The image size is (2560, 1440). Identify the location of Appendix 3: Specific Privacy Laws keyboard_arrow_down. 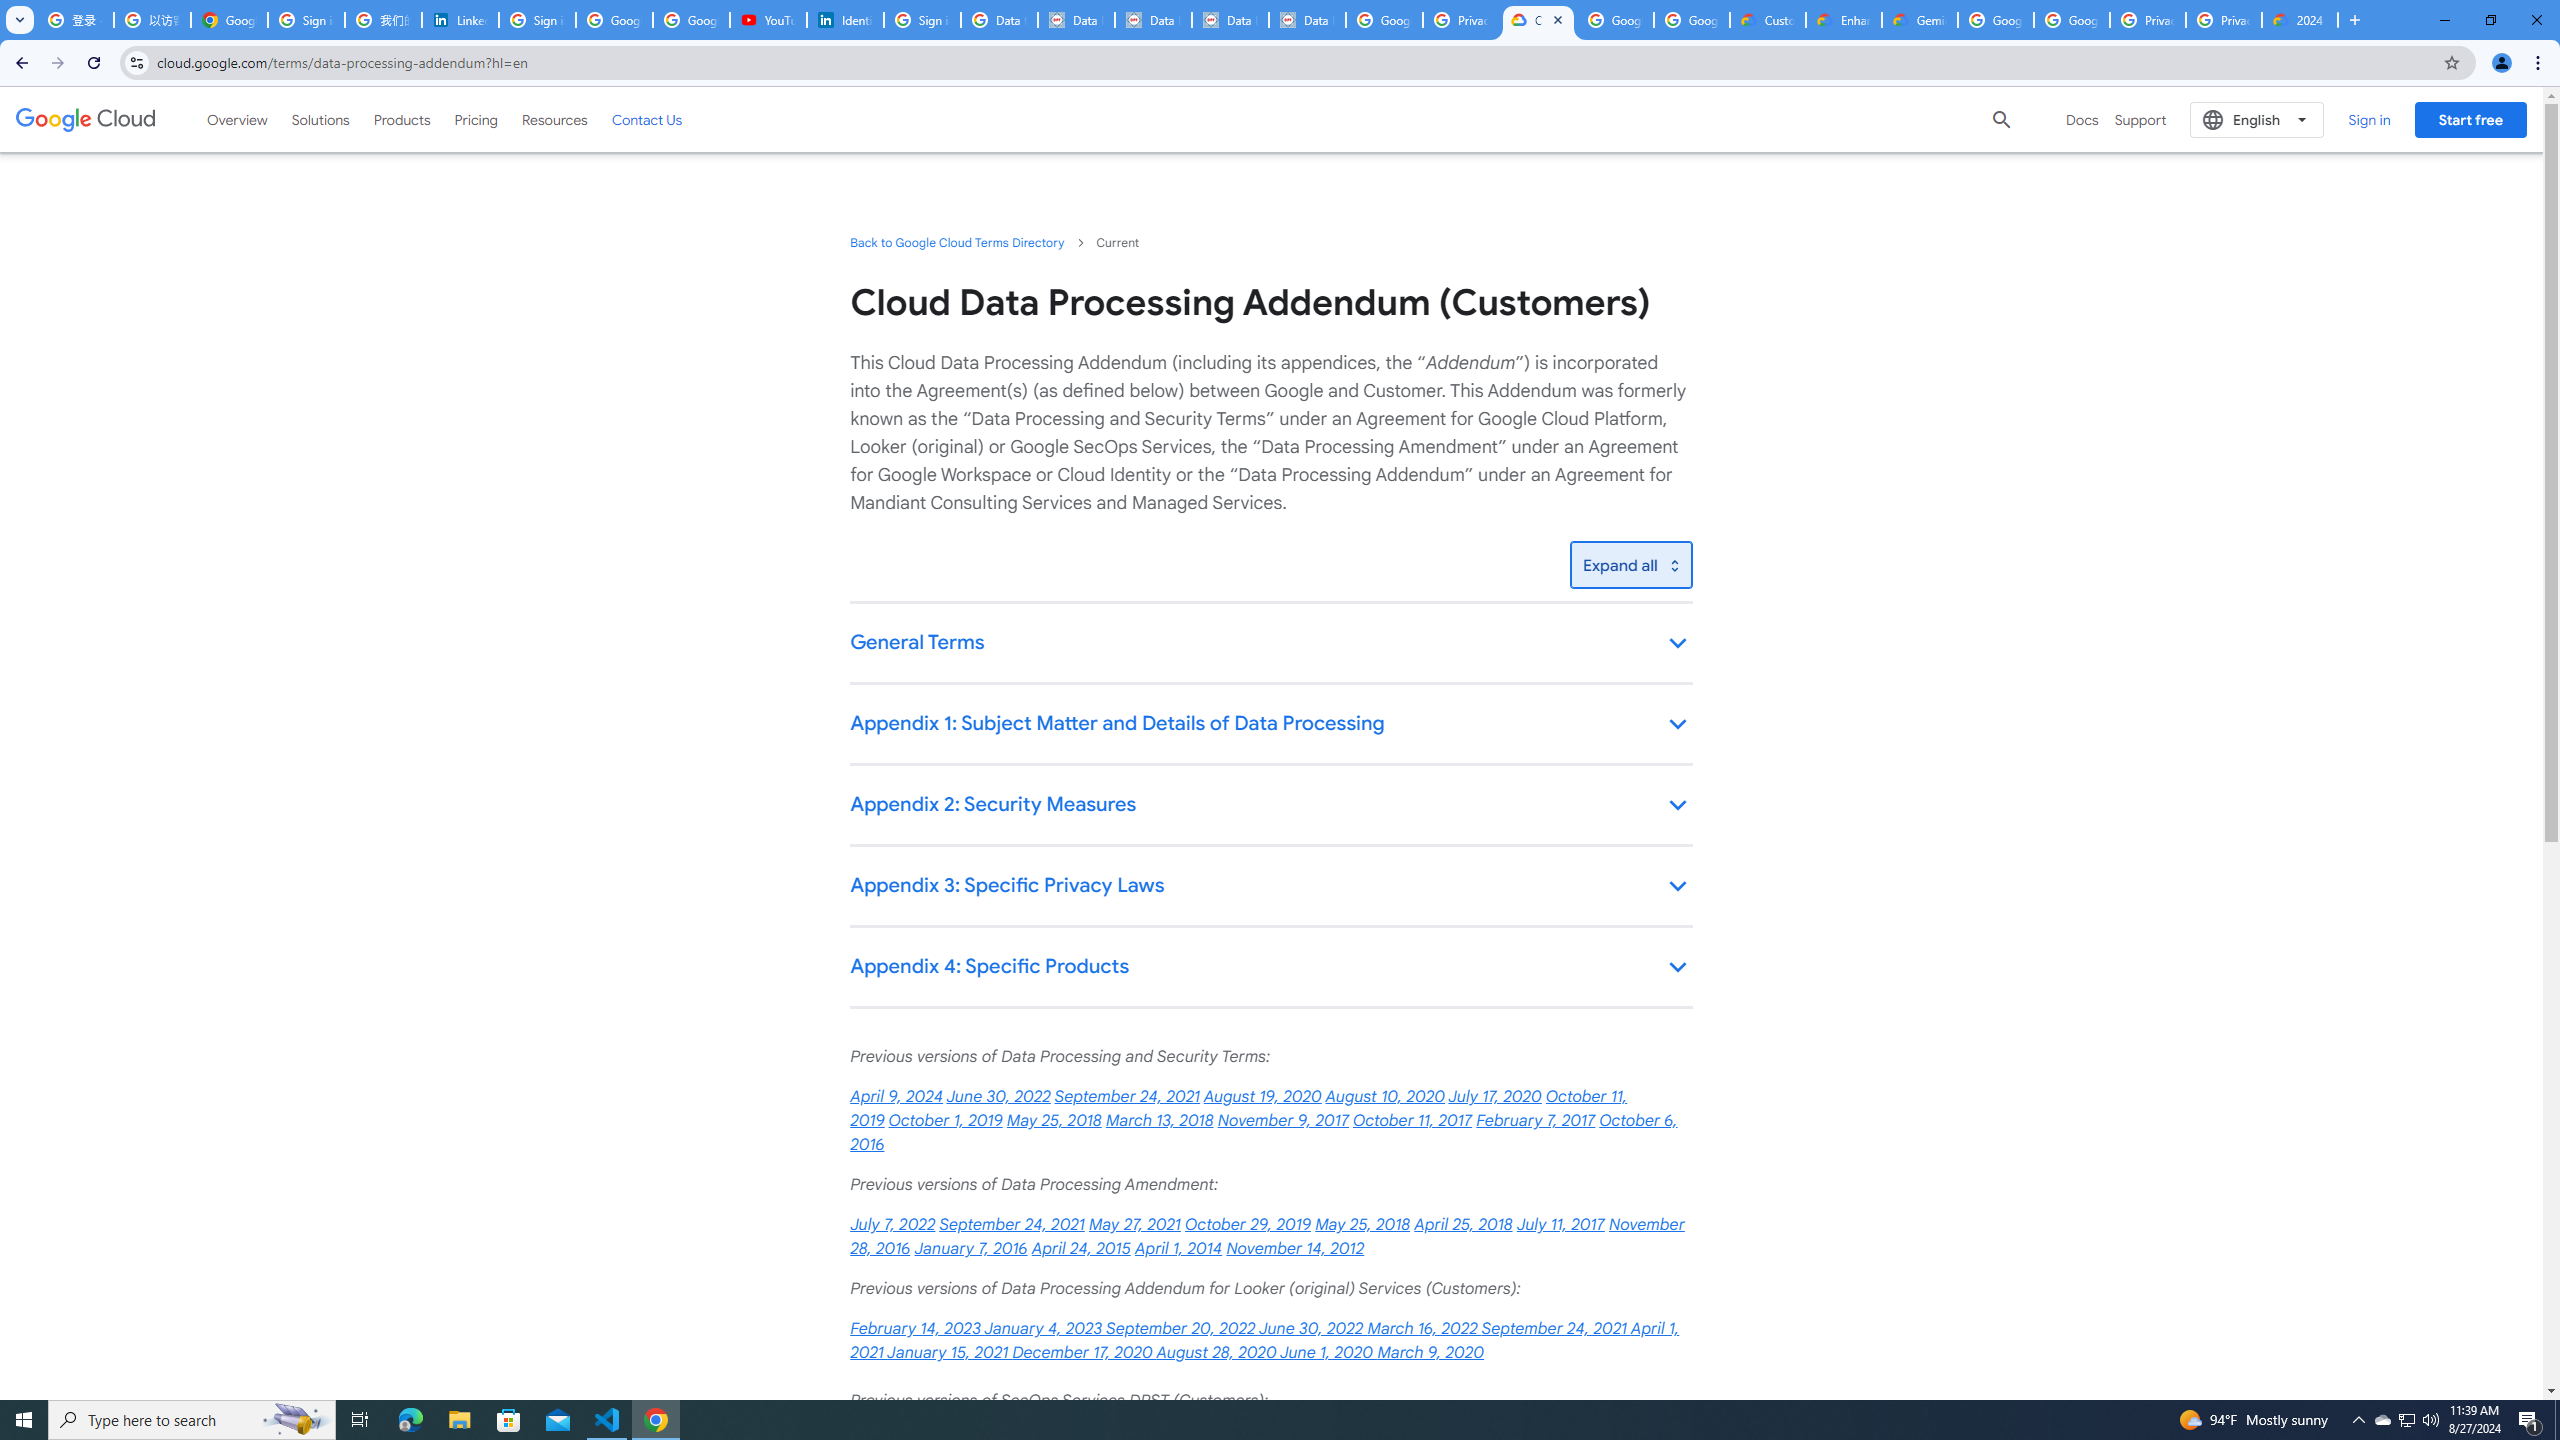
(1270, 886).